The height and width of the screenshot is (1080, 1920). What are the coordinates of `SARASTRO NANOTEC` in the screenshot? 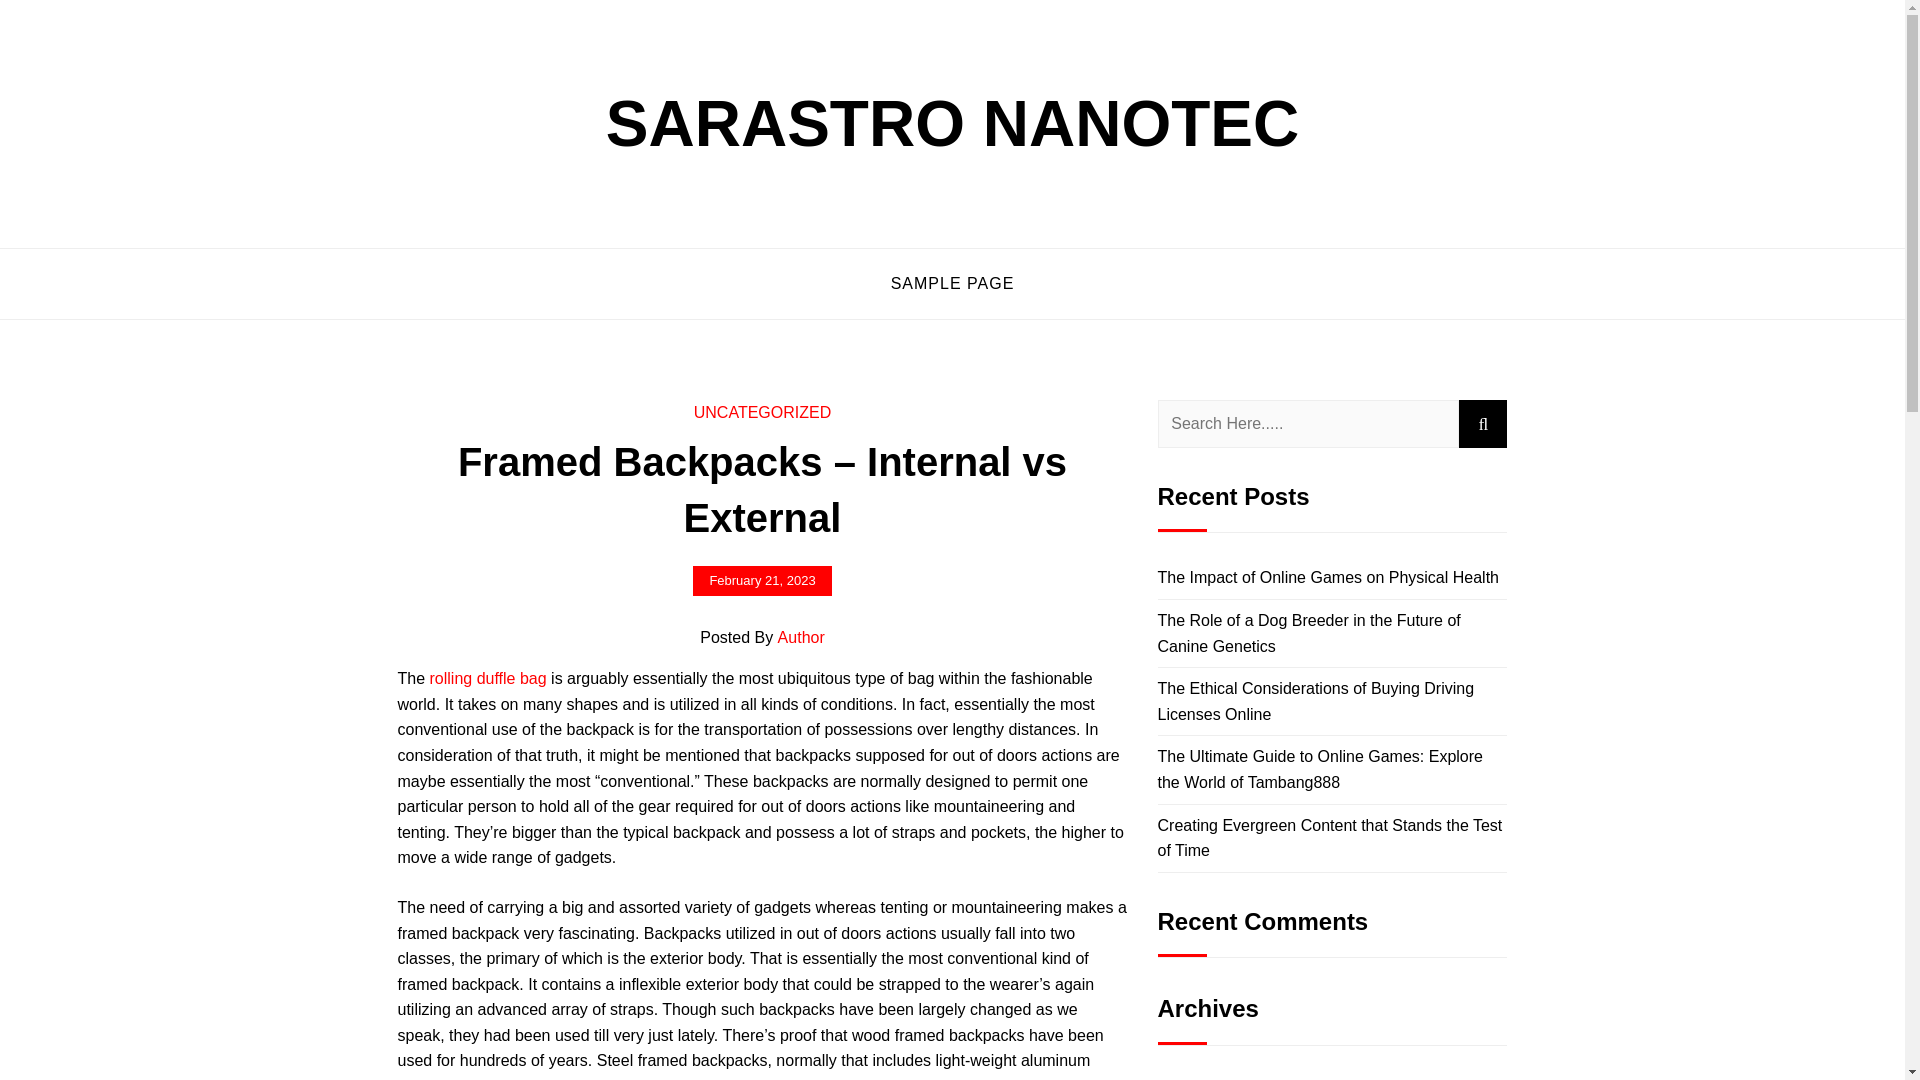 It's located at (952, 123).